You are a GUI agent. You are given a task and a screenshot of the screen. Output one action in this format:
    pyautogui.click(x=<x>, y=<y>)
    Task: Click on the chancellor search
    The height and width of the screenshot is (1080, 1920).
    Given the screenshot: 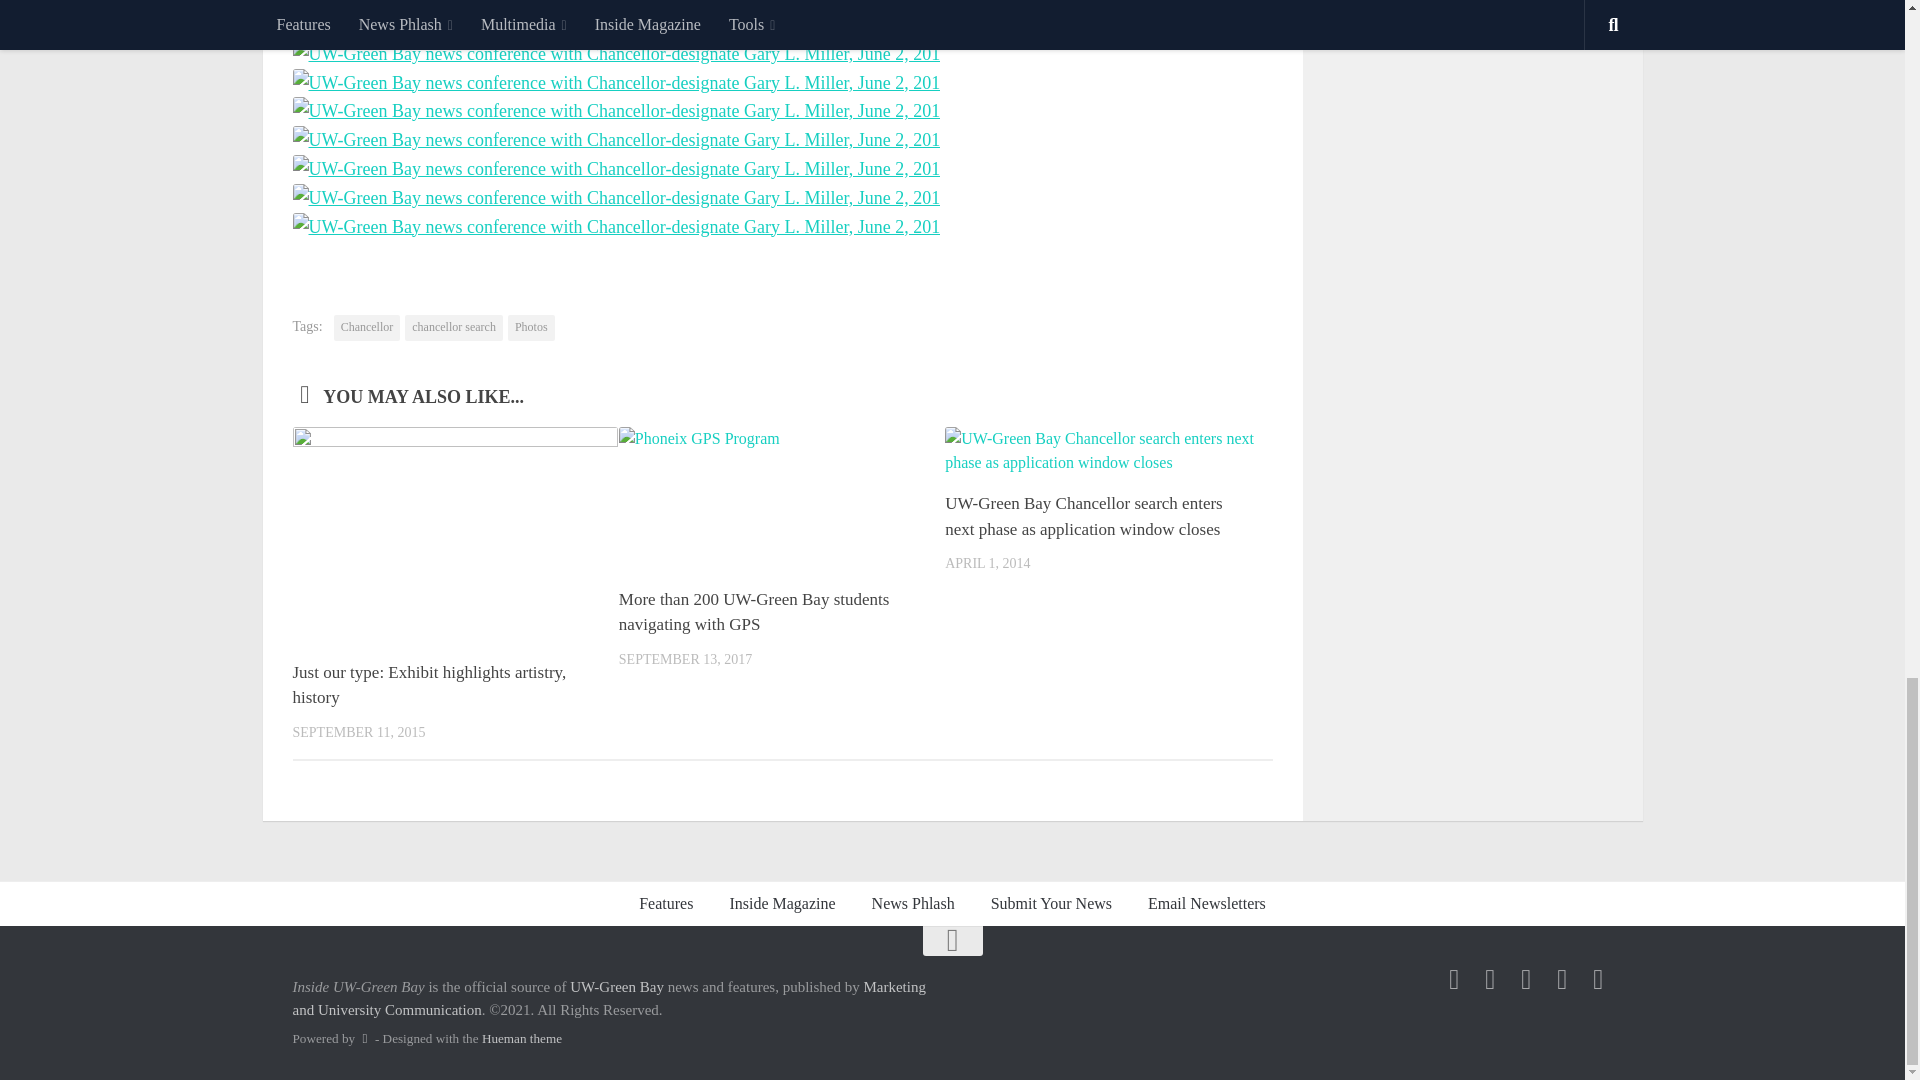 What is the action you would take?
    pyautogui.click(x=454, y=328)
    